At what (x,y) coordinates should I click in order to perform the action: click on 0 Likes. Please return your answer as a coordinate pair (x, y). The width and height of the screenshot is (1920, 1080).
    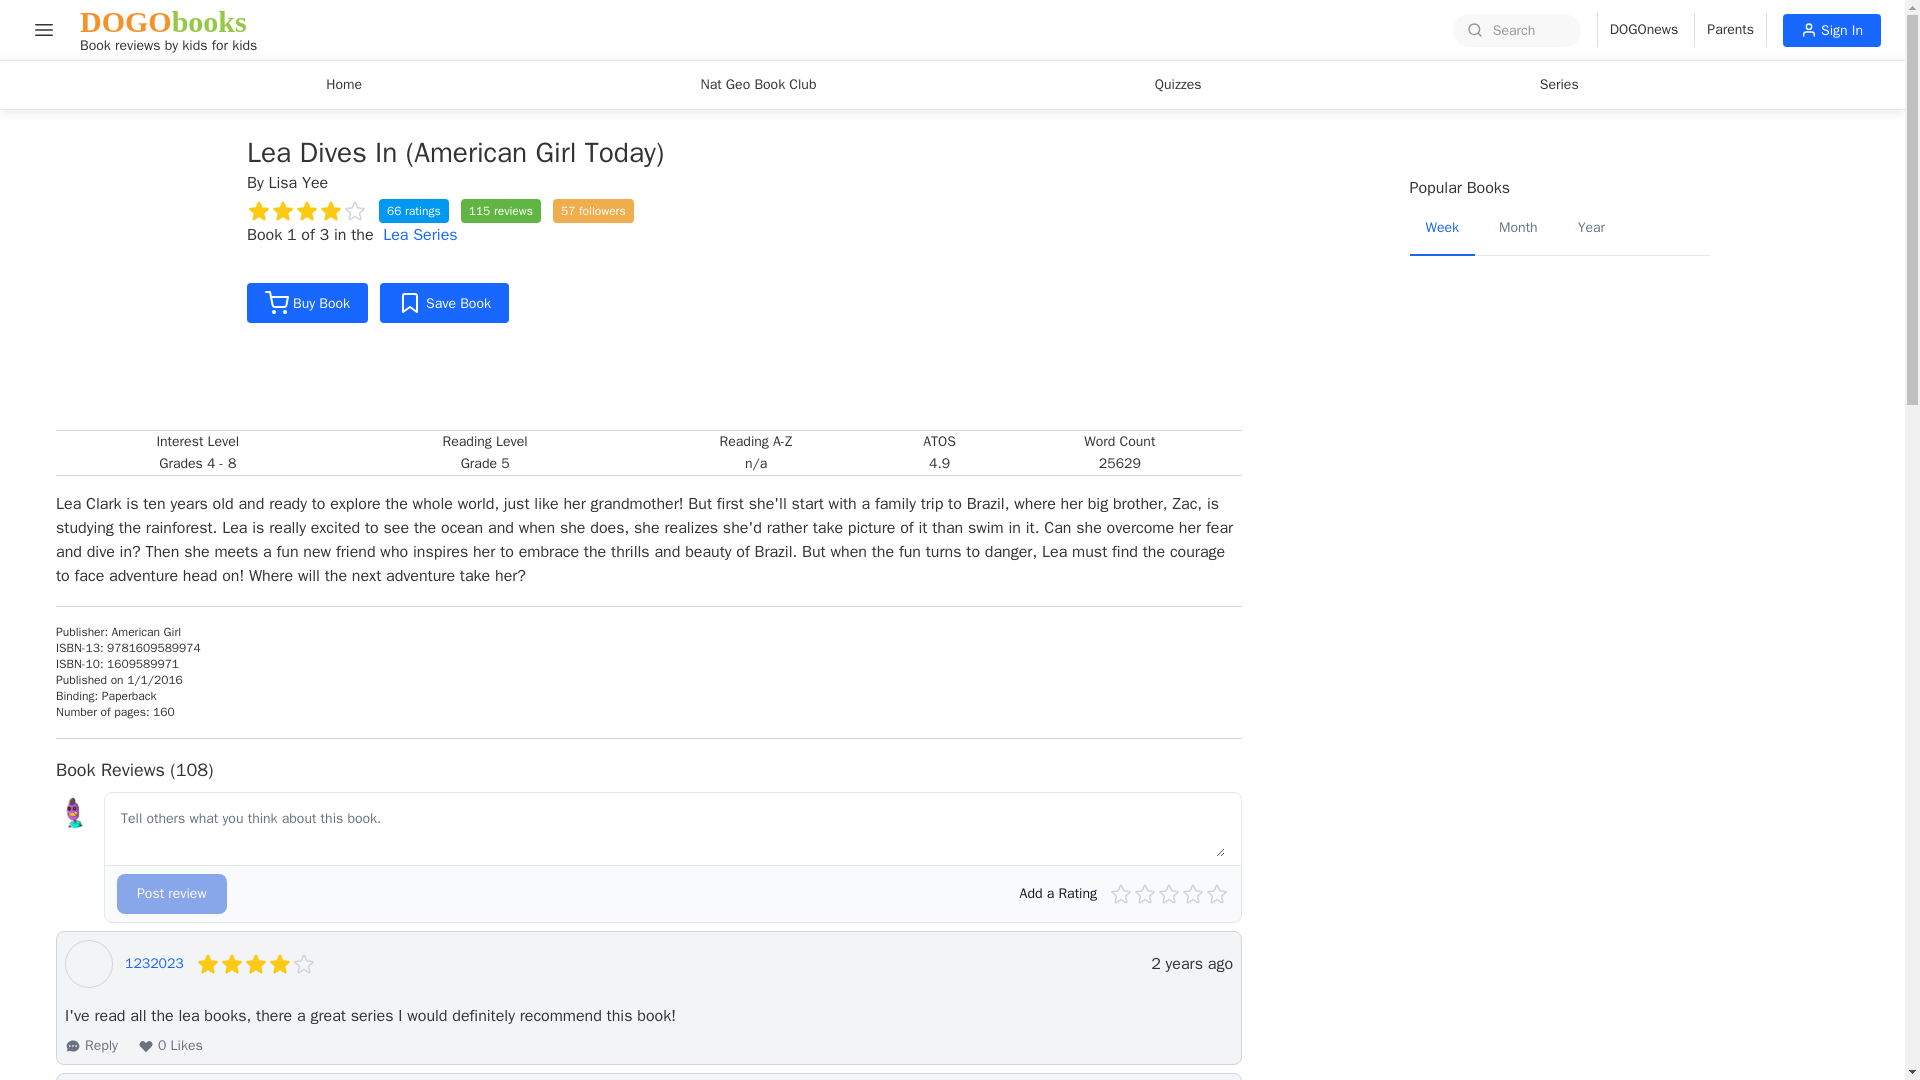
    Looking at the image, I should click on (170, 1046).